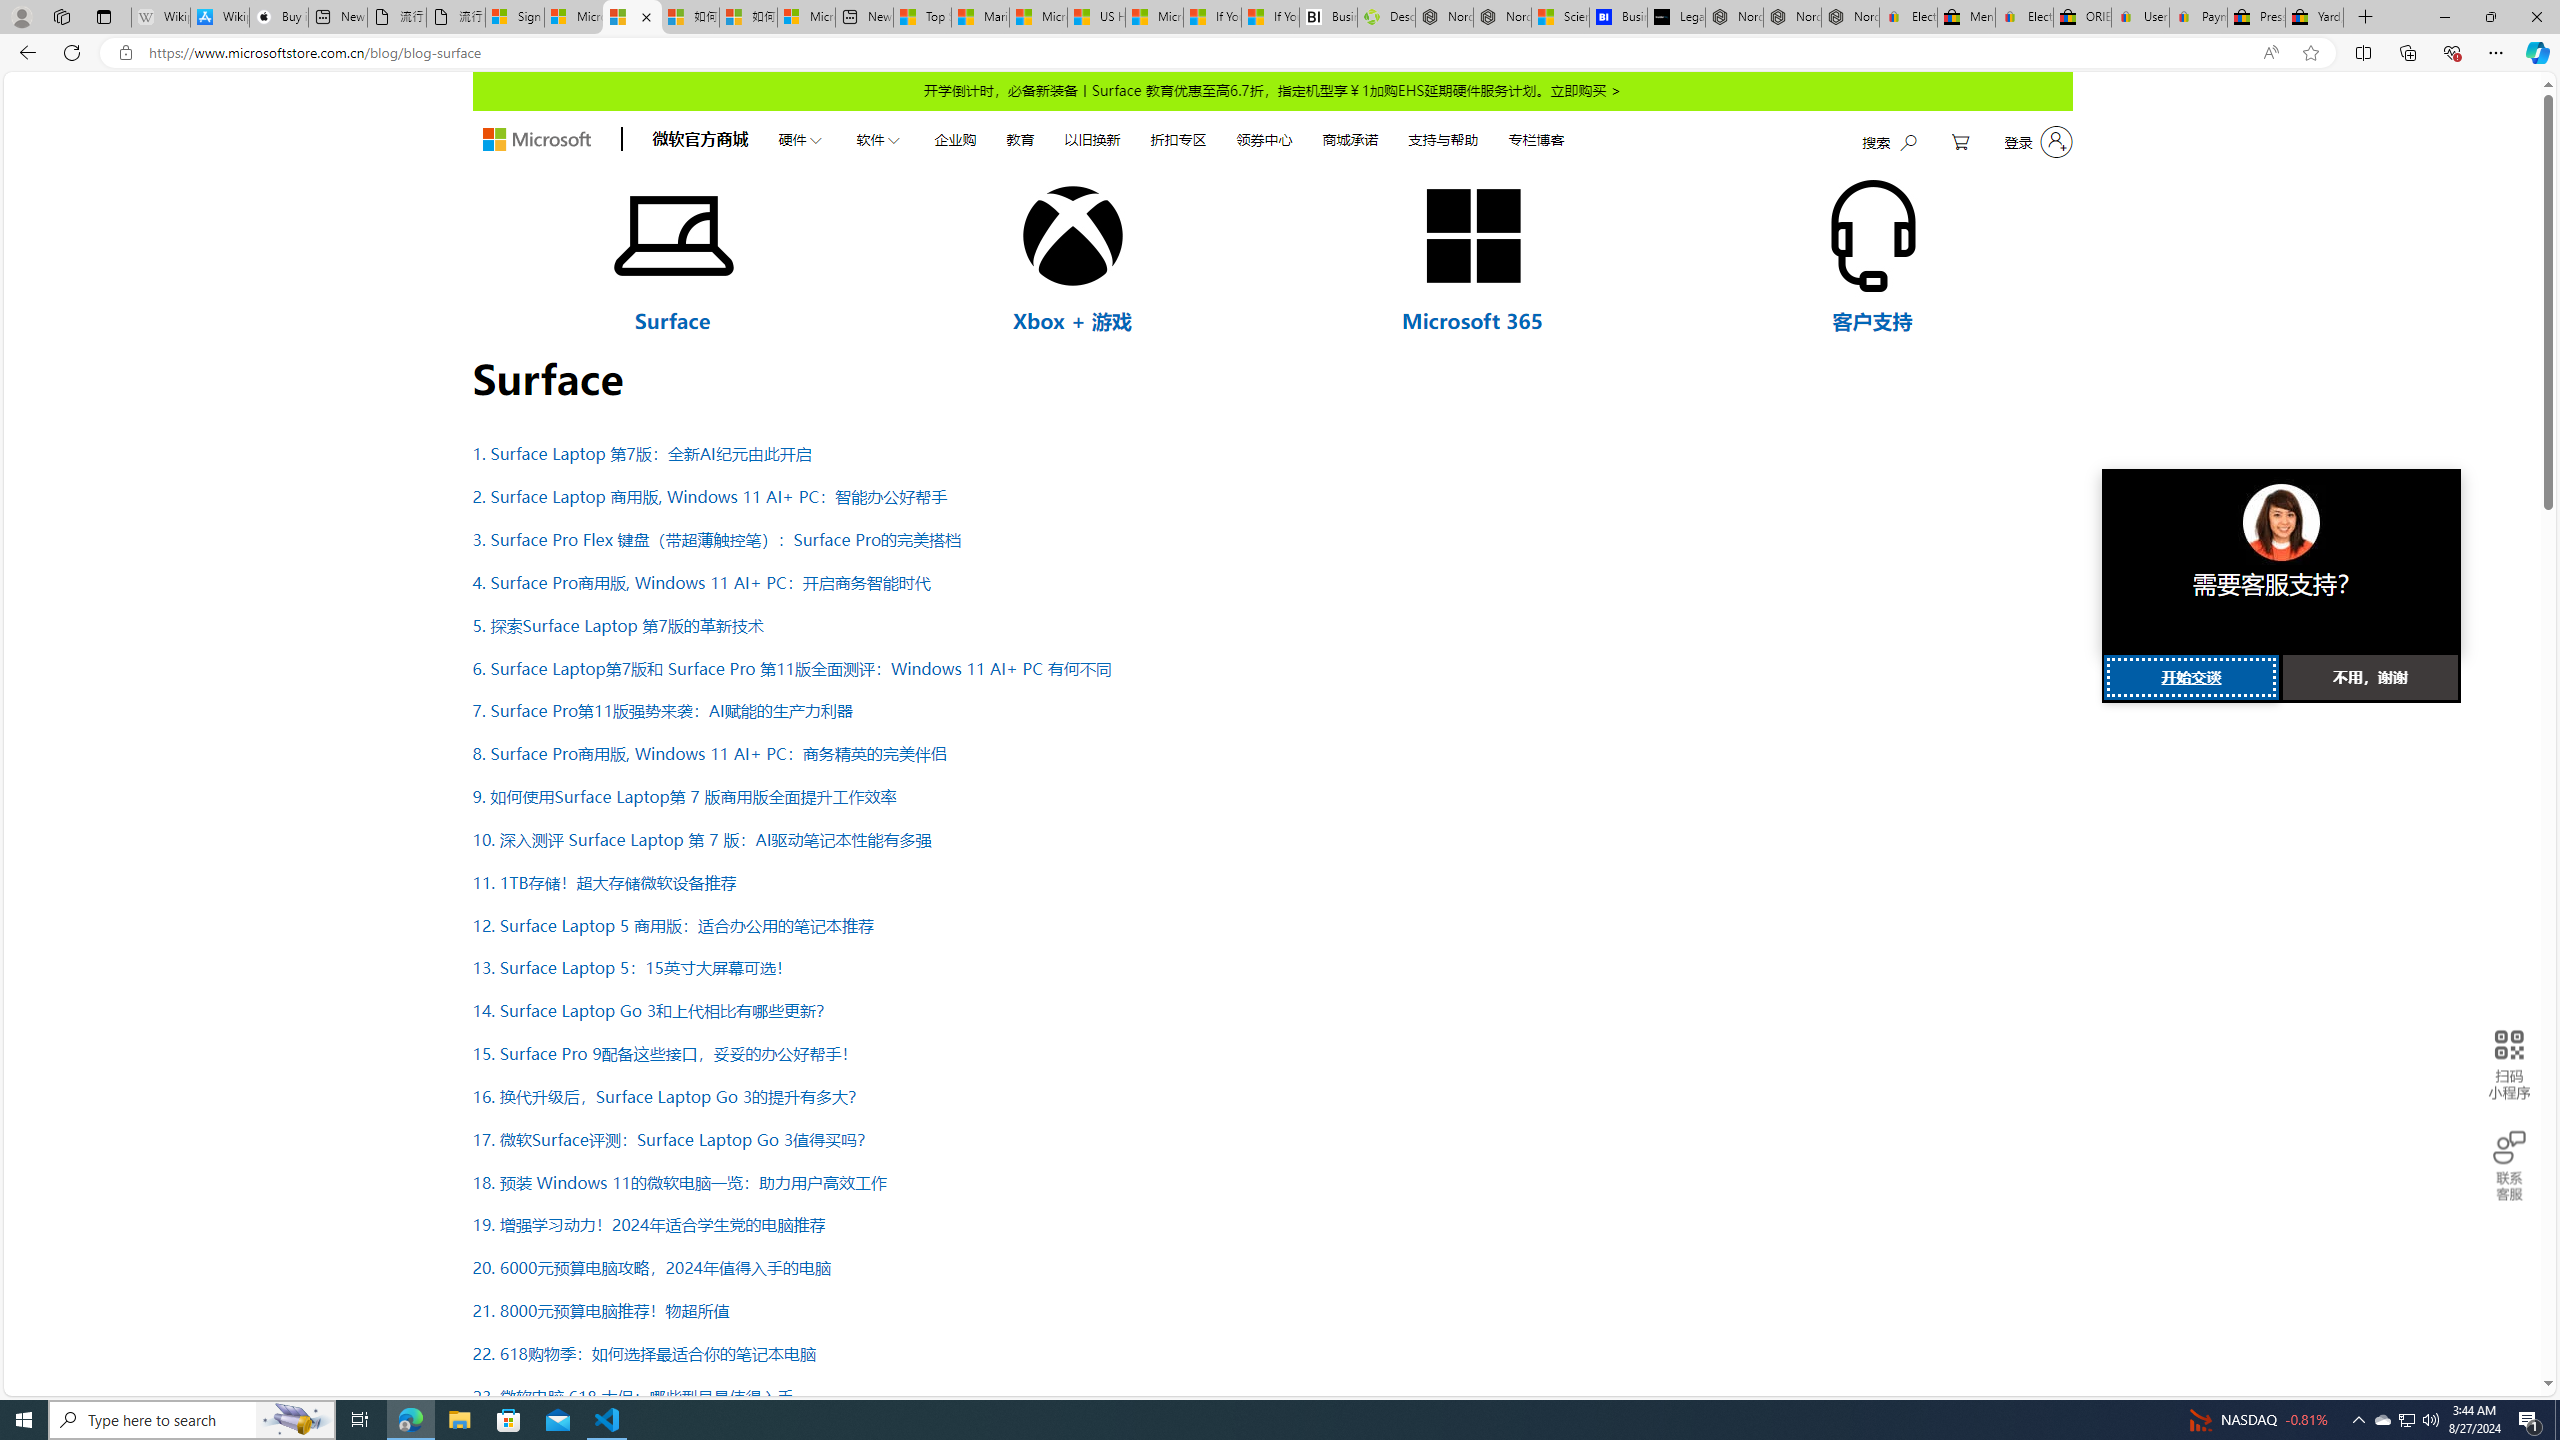 The image size is (2560, 1440). Describe the element at coordinates (2256, 17) in the screenshot. I see `Press Room - eBay Inc.` at that location.